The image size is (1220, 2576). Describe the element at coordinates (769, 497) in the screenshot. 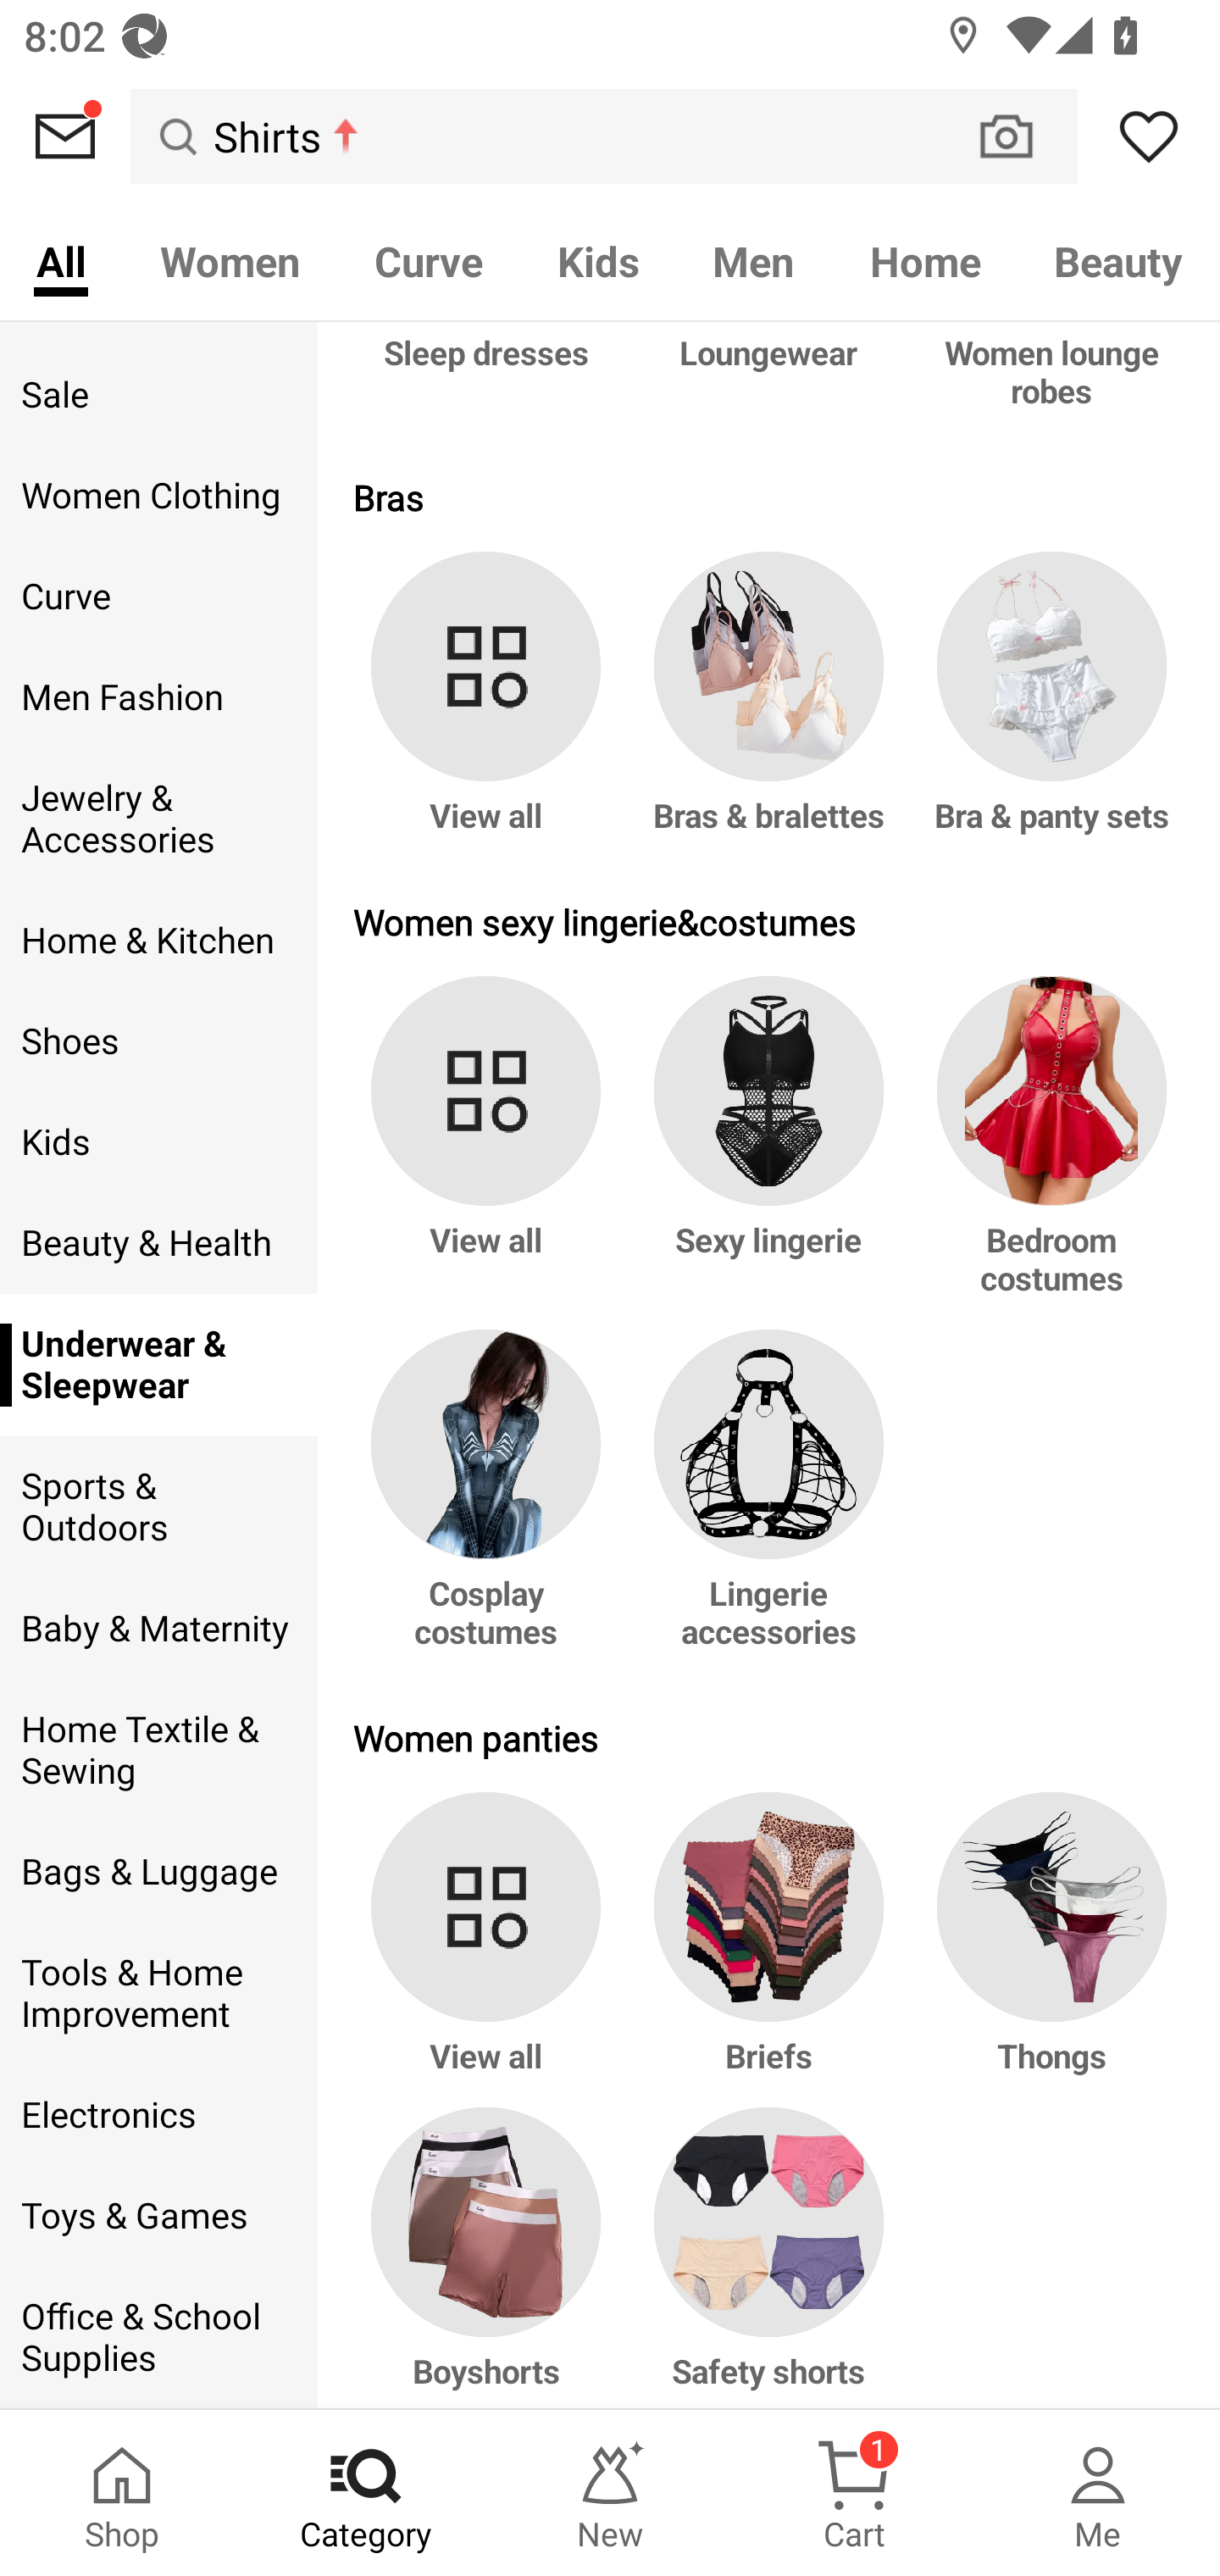

I see `Bras` at that location.